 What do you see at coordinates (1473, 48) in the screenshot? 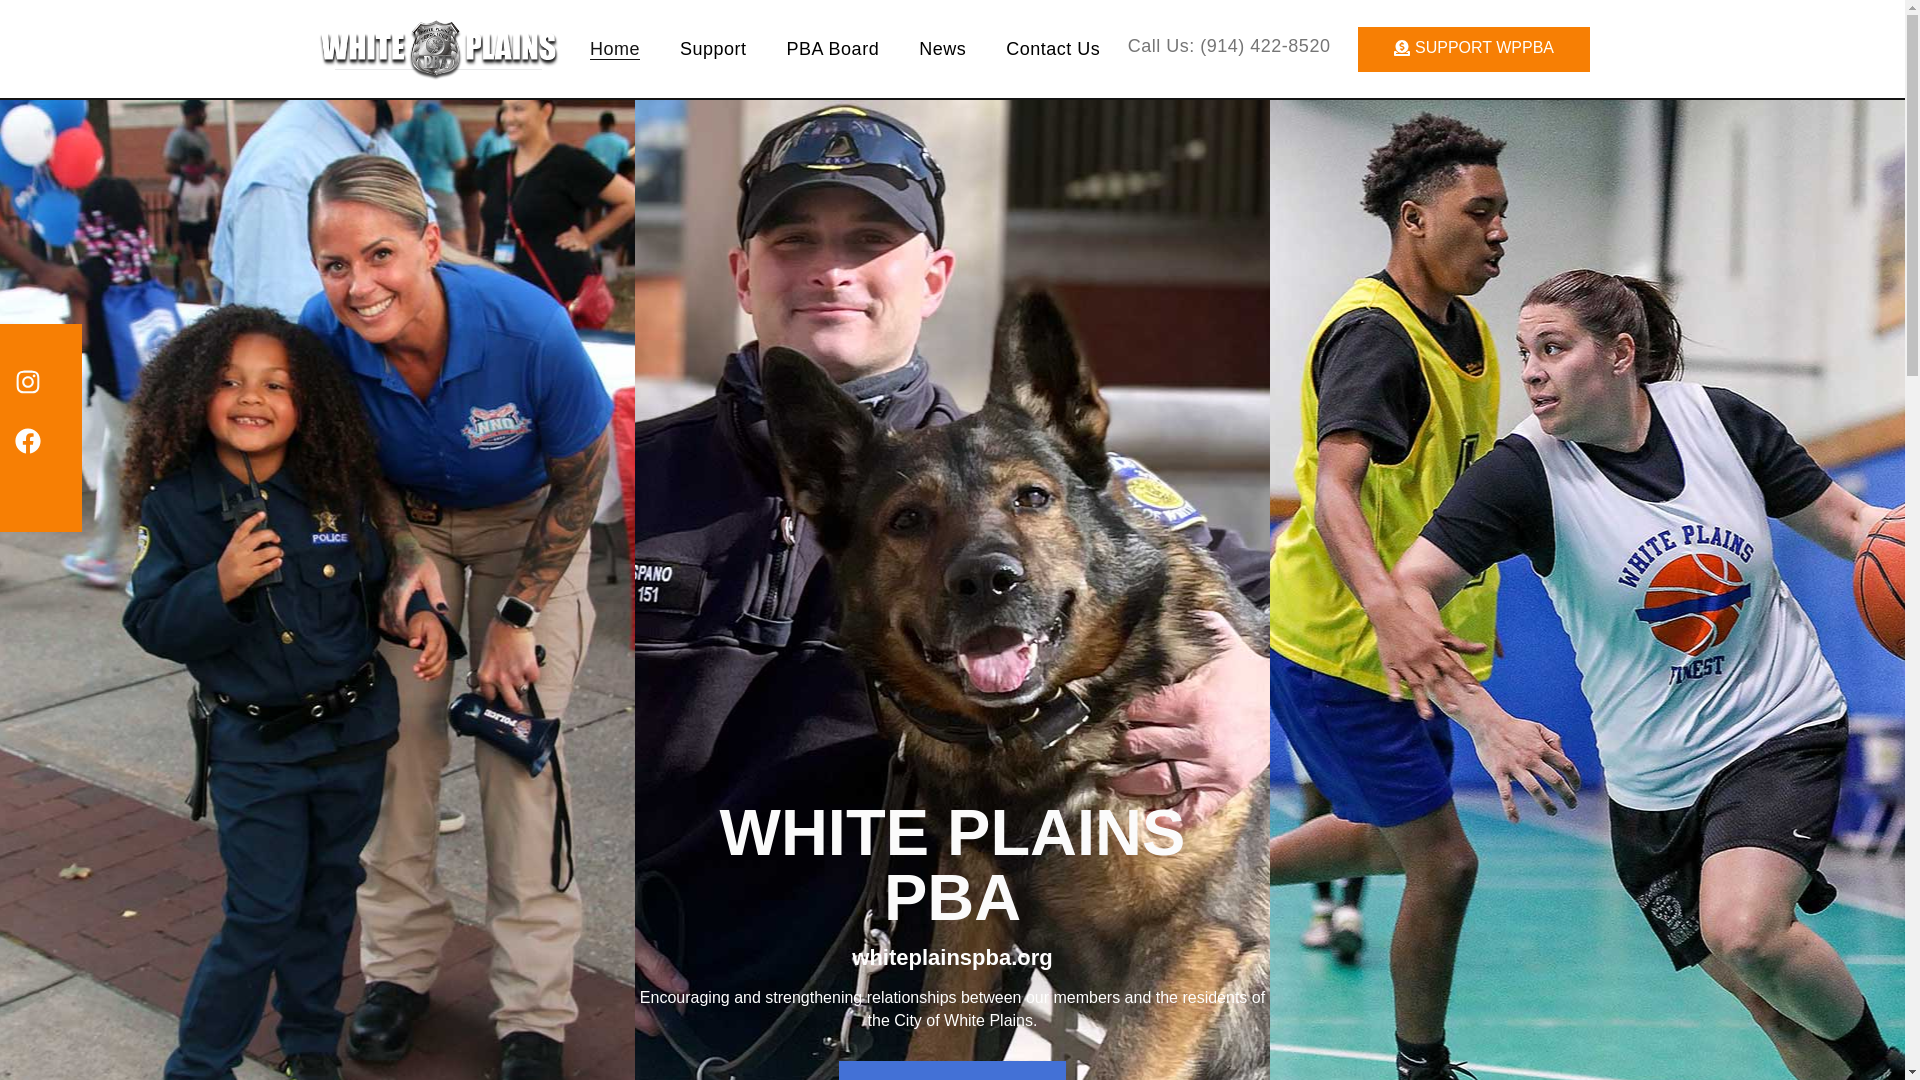
I see `SUPPORT WPPBA` at bounding box center [1473, 48].